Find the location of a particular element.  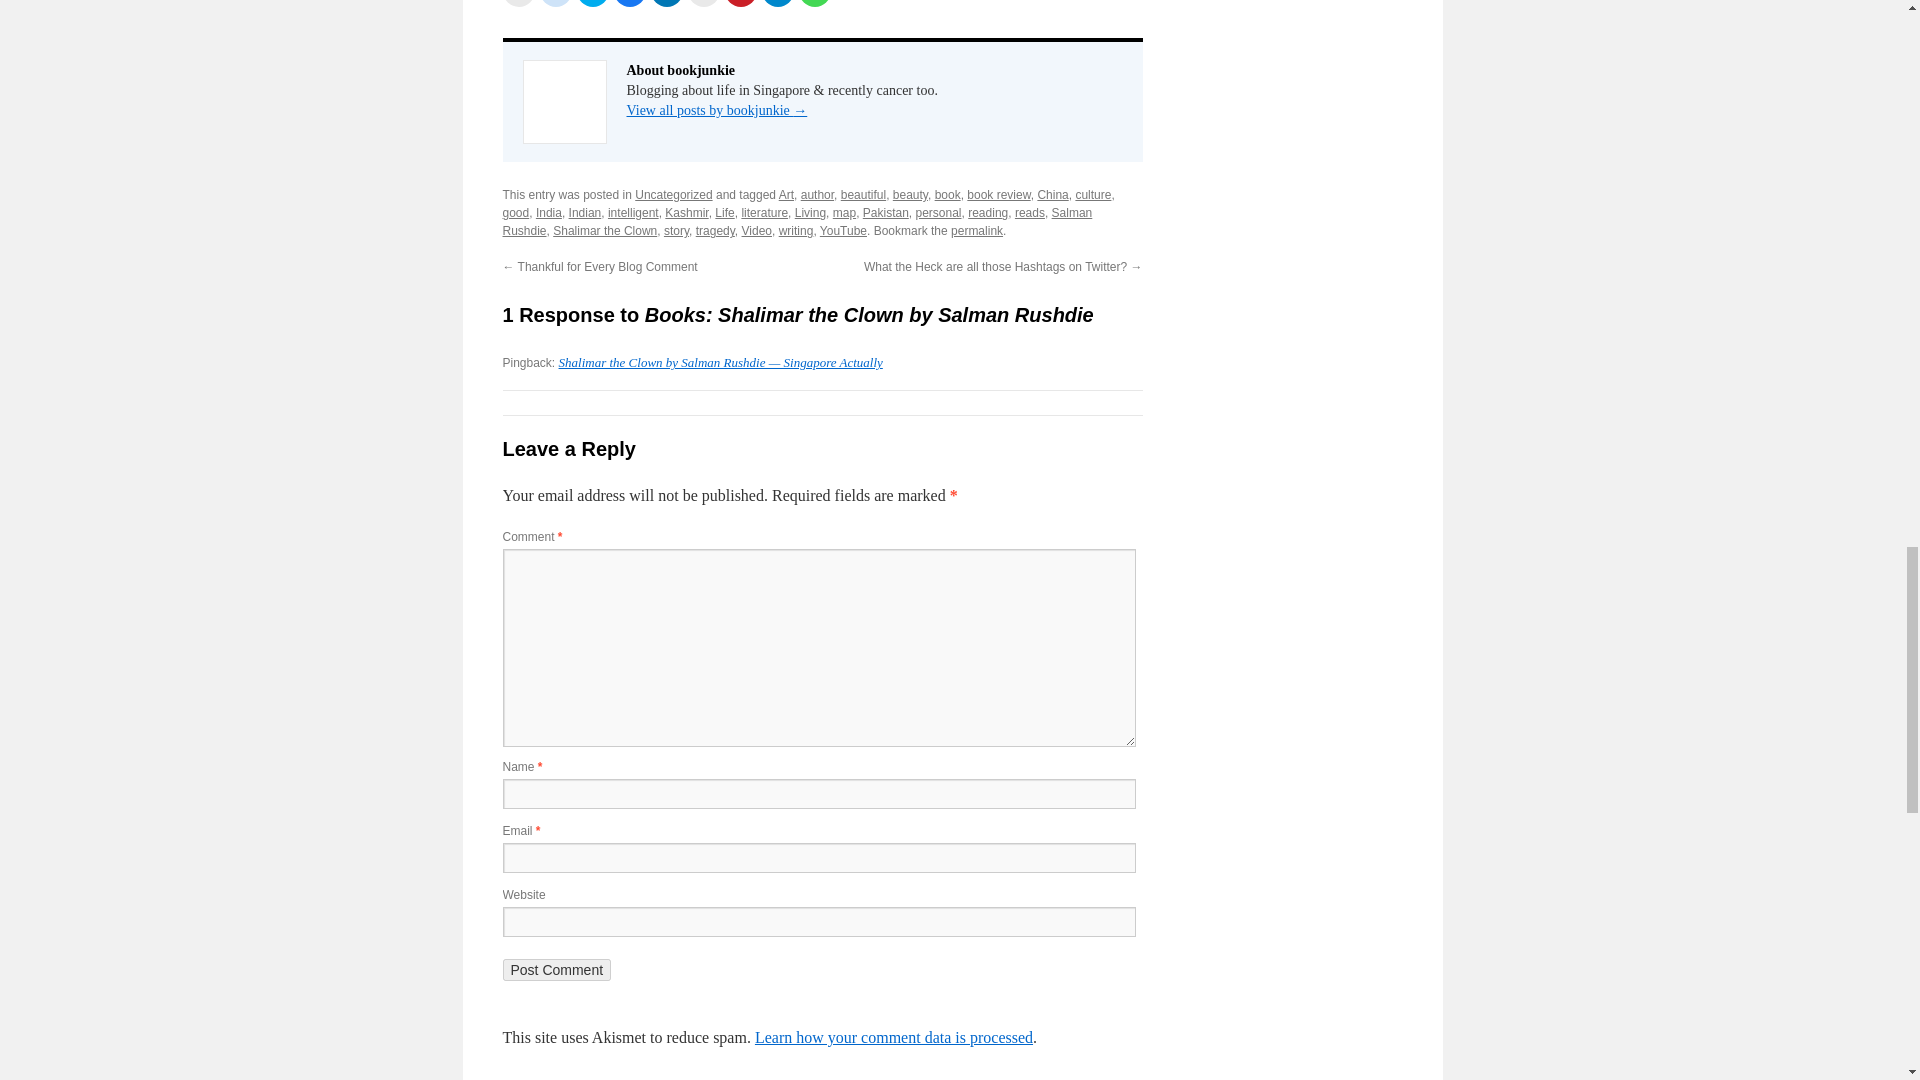

Art is located at coordinates (786, 194).